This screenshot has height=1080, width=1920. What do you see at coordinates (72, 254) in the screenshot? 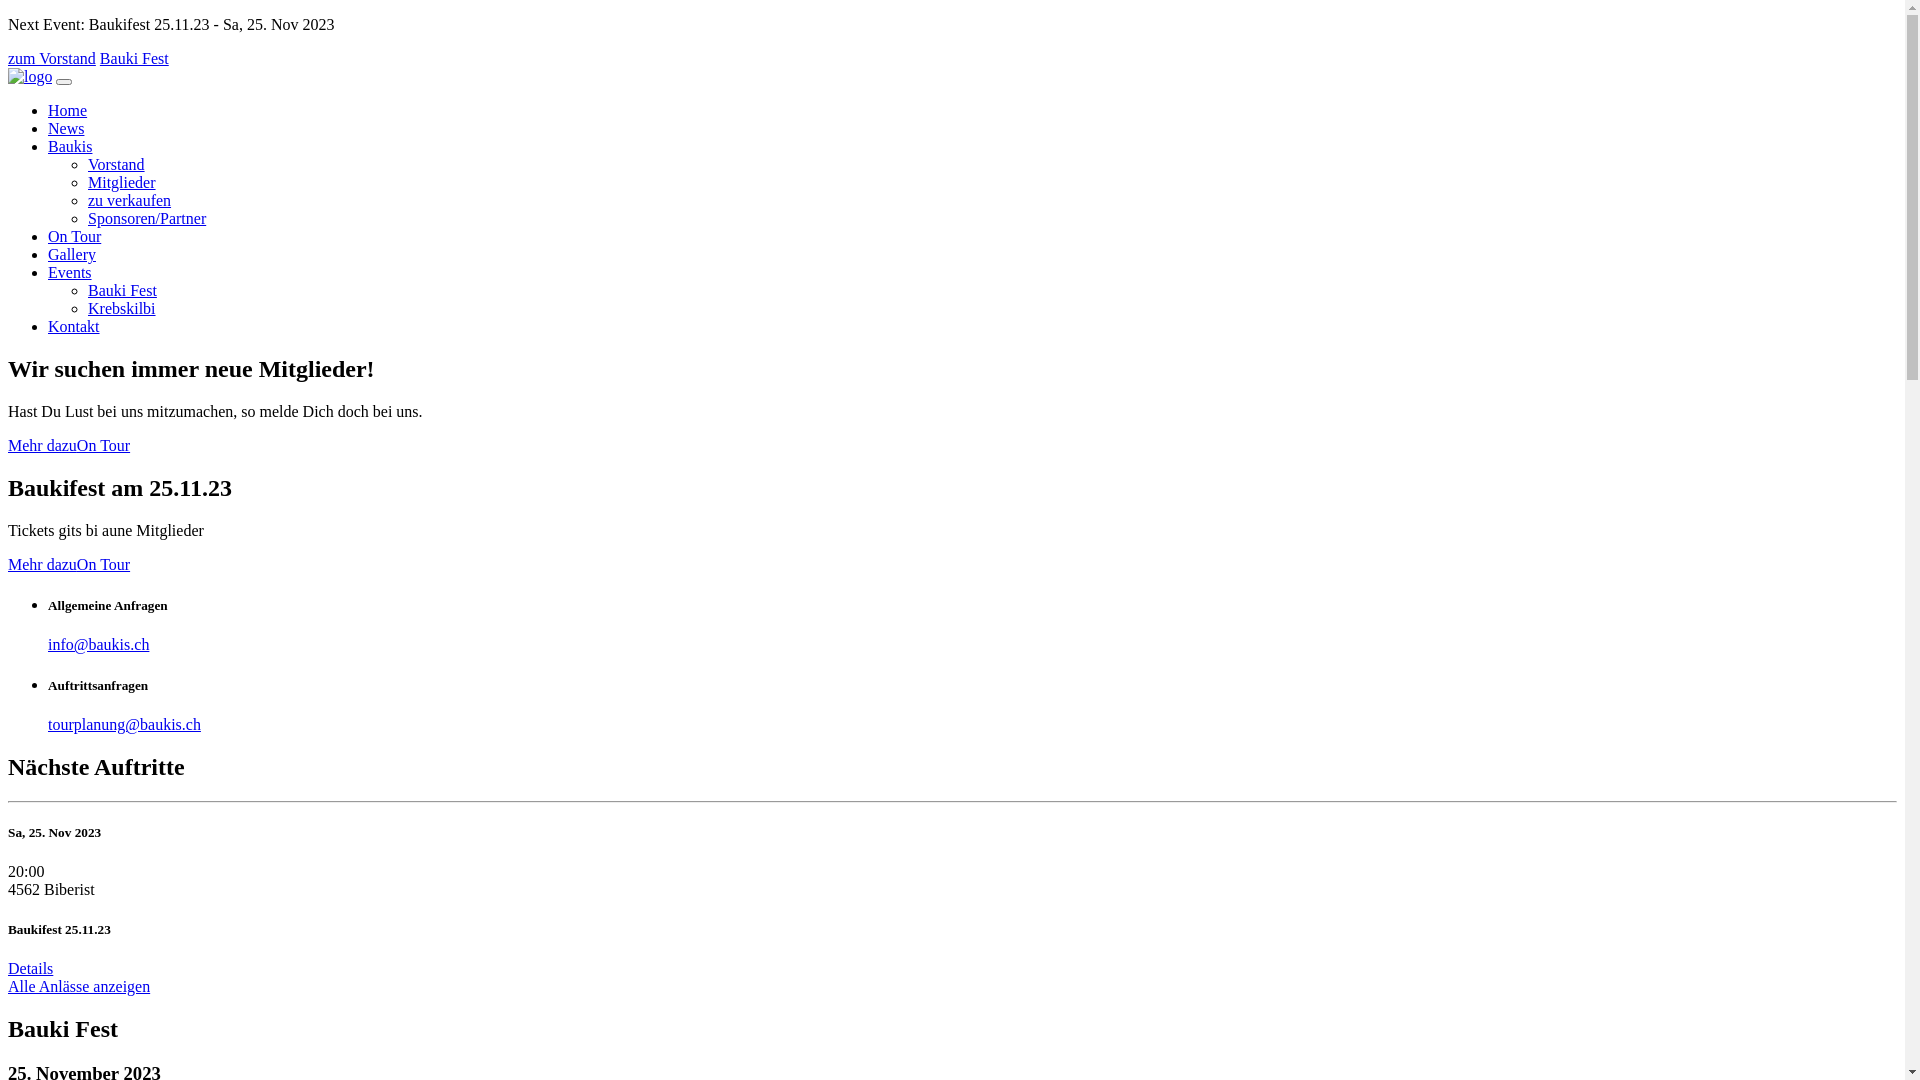
I see `Gallery` at bounding box center [72, 254].